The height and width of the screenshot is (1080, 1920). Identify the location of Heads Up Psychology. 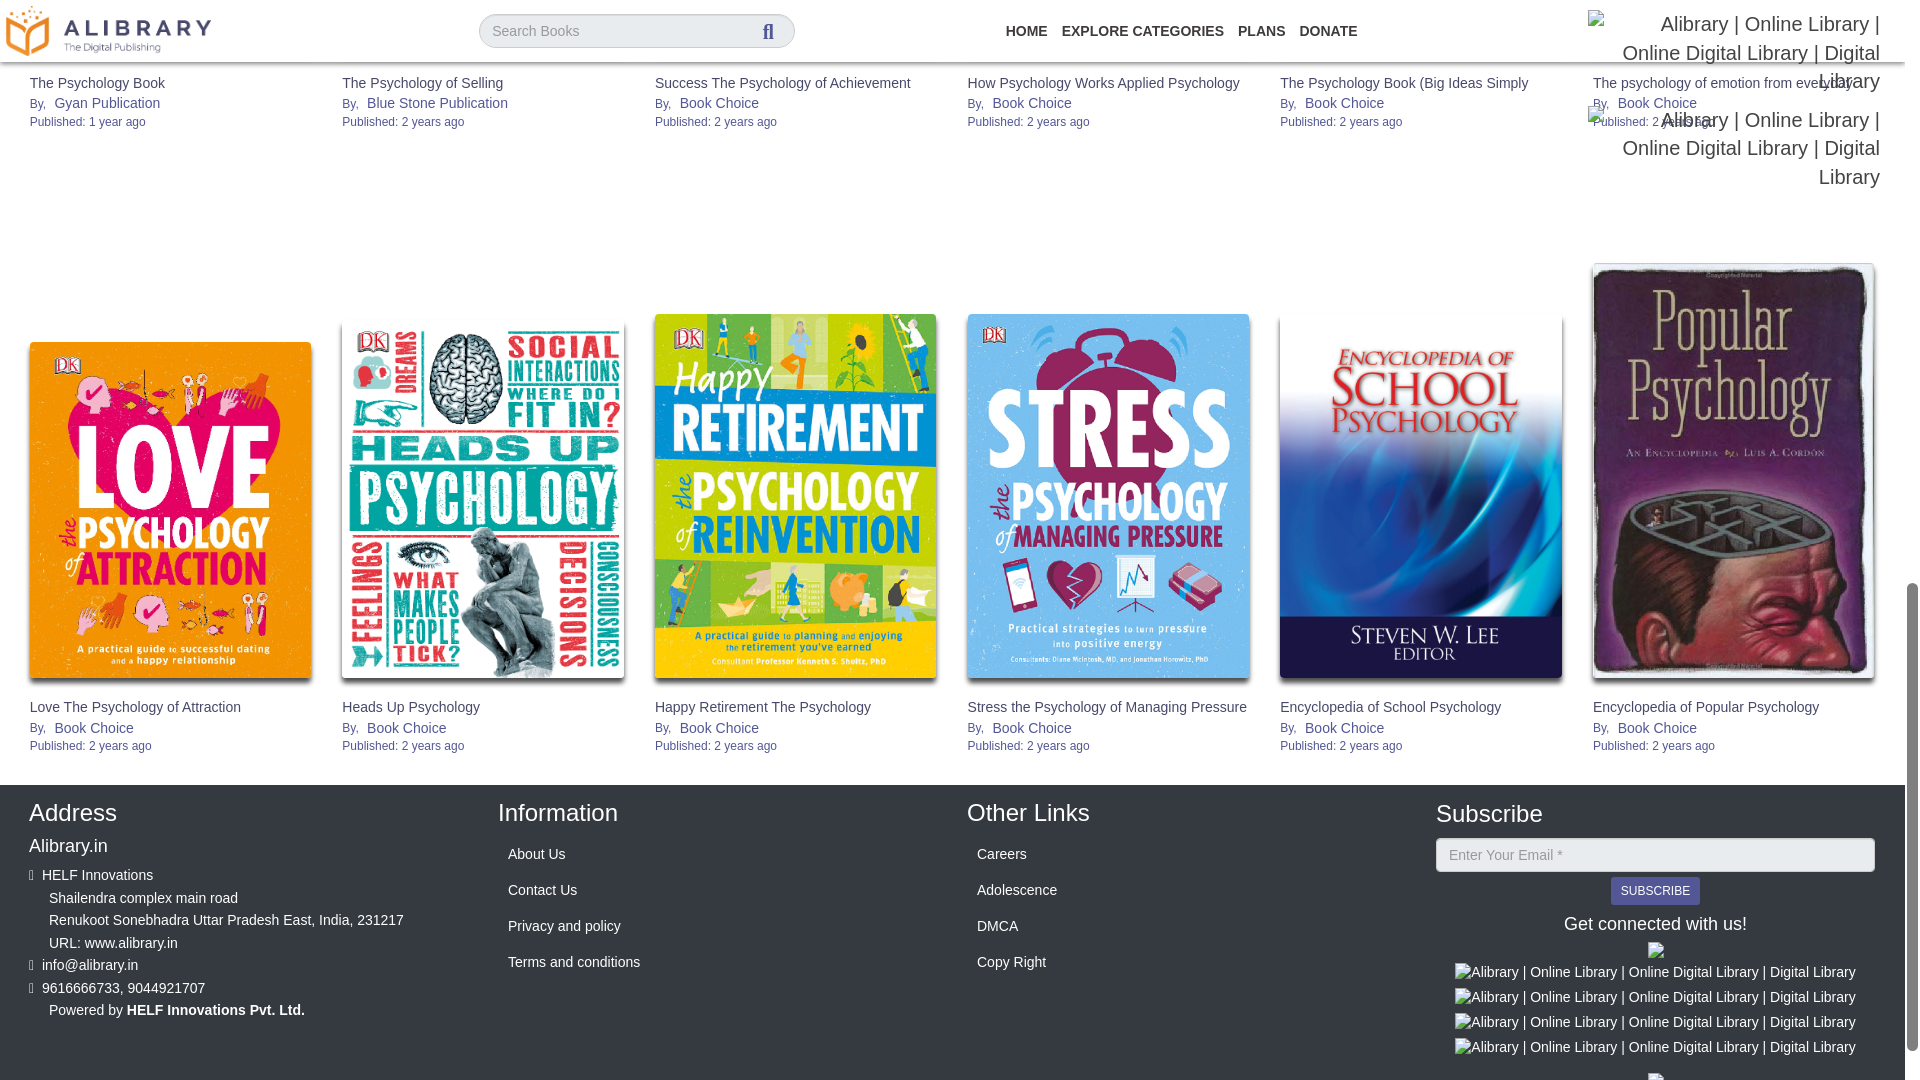
(410, 706).